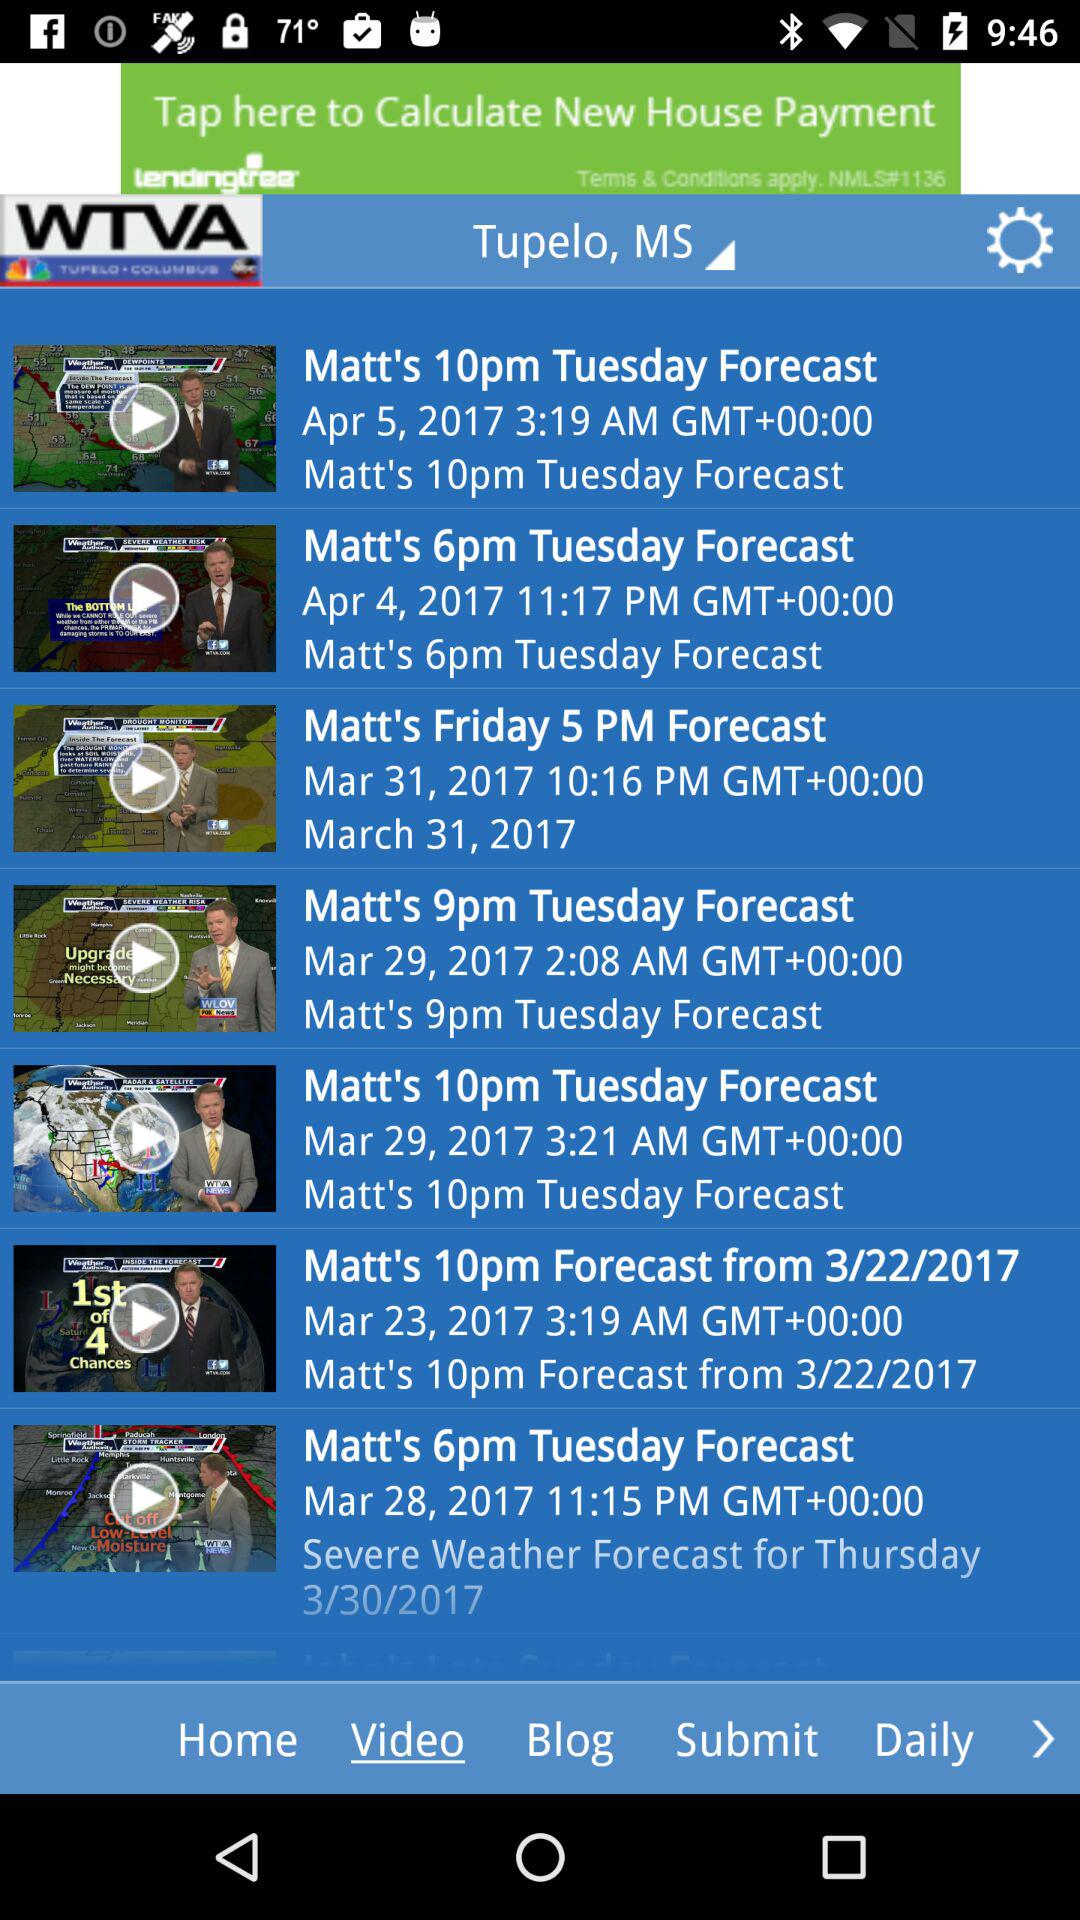  What do you see at coordinates (540, 128) in the screenshot?
I see `click on advertisement` at bounding box center [540, 128].